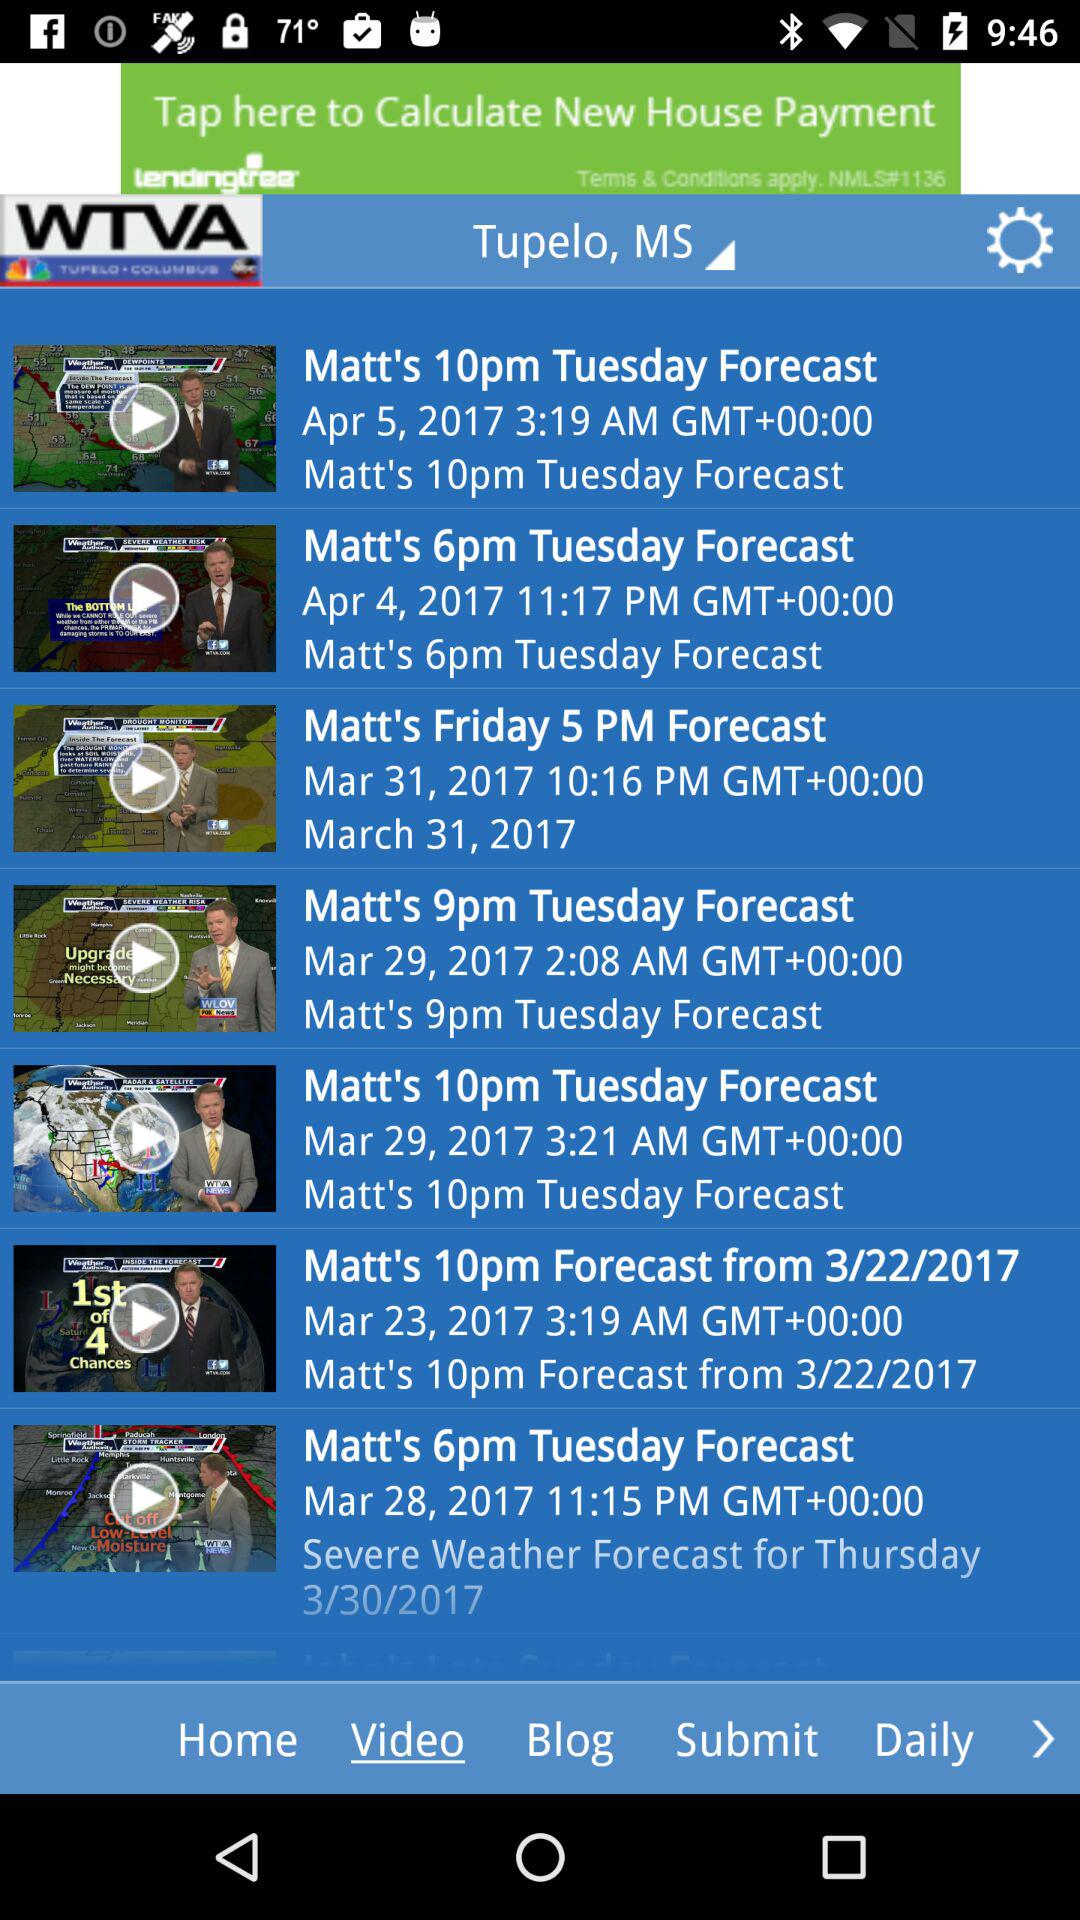  What do you see at coordinates (540, 128) in the screenshot?
I see `click on advertisement` at bounding box center [540, 128].